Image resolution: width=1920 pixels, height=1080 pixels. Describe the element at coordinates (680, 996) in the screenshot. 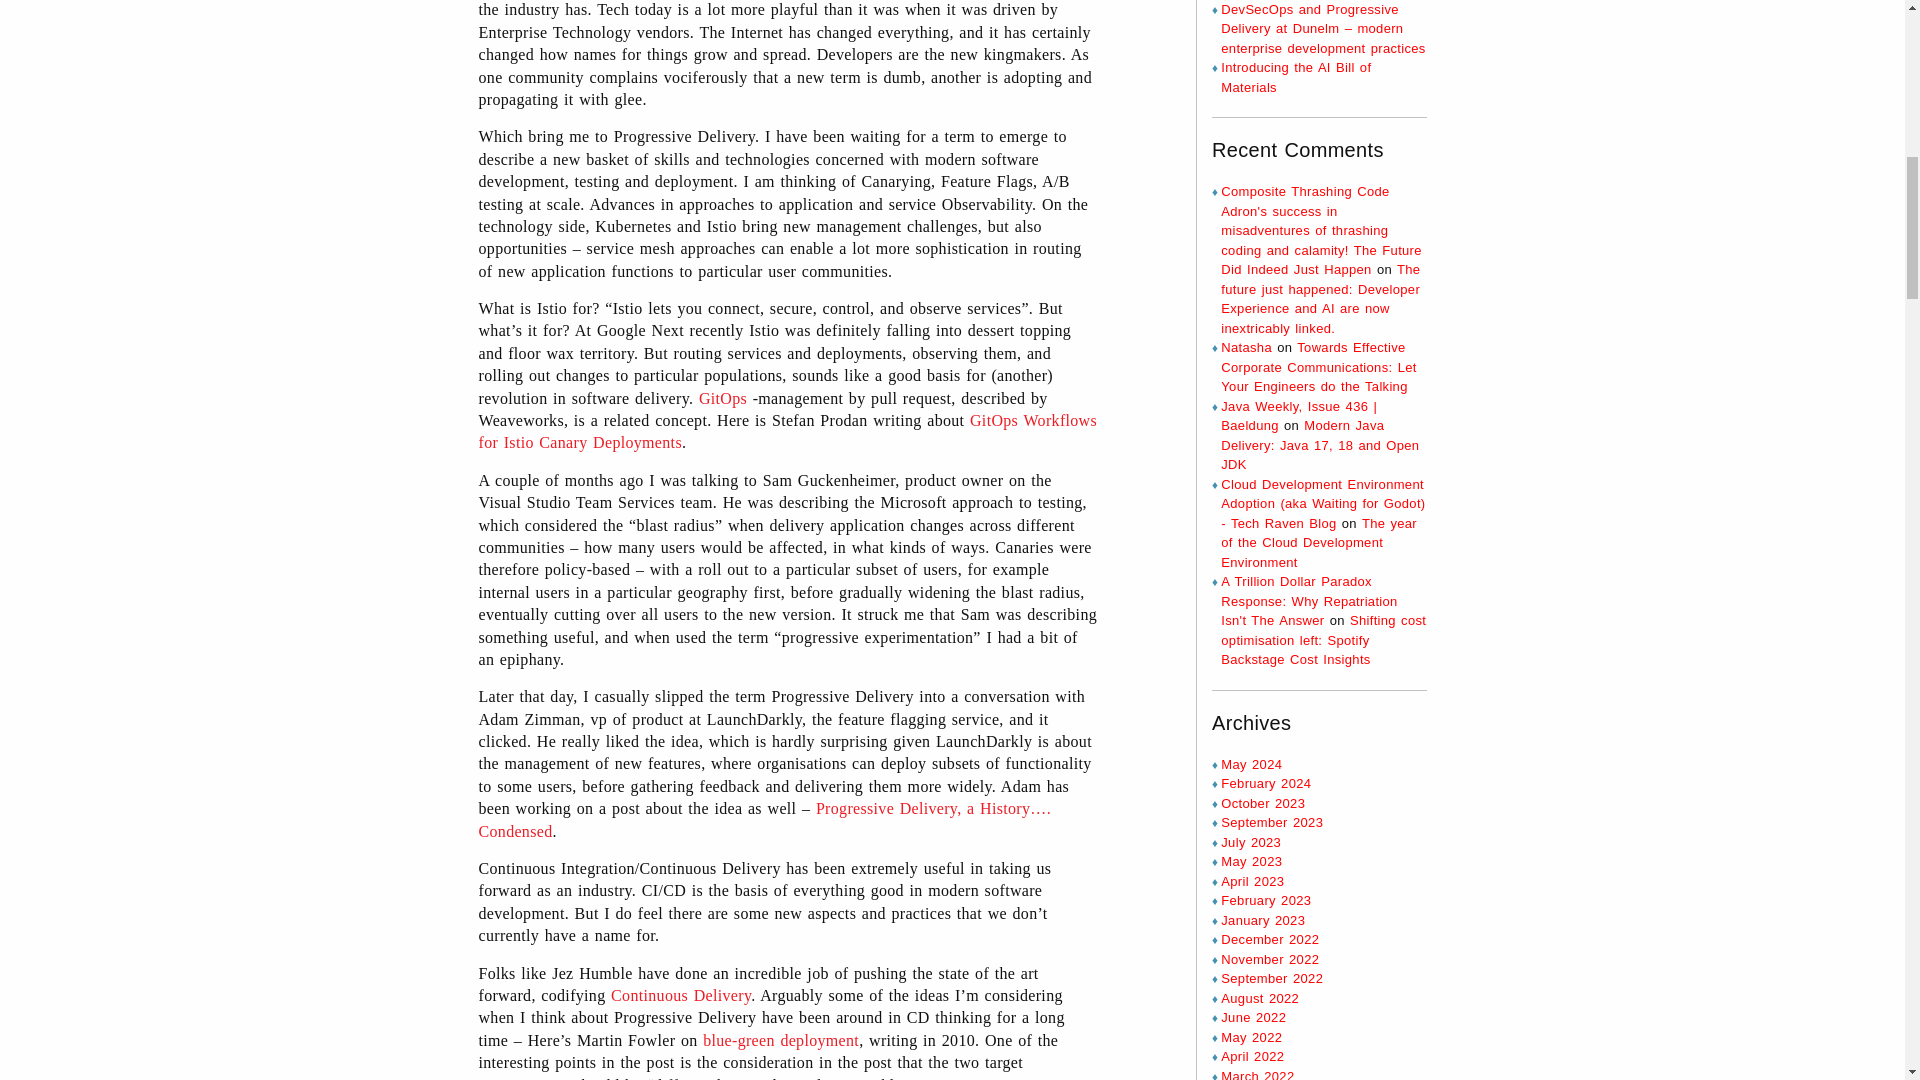

I see `Continuous Delivery` at that location.